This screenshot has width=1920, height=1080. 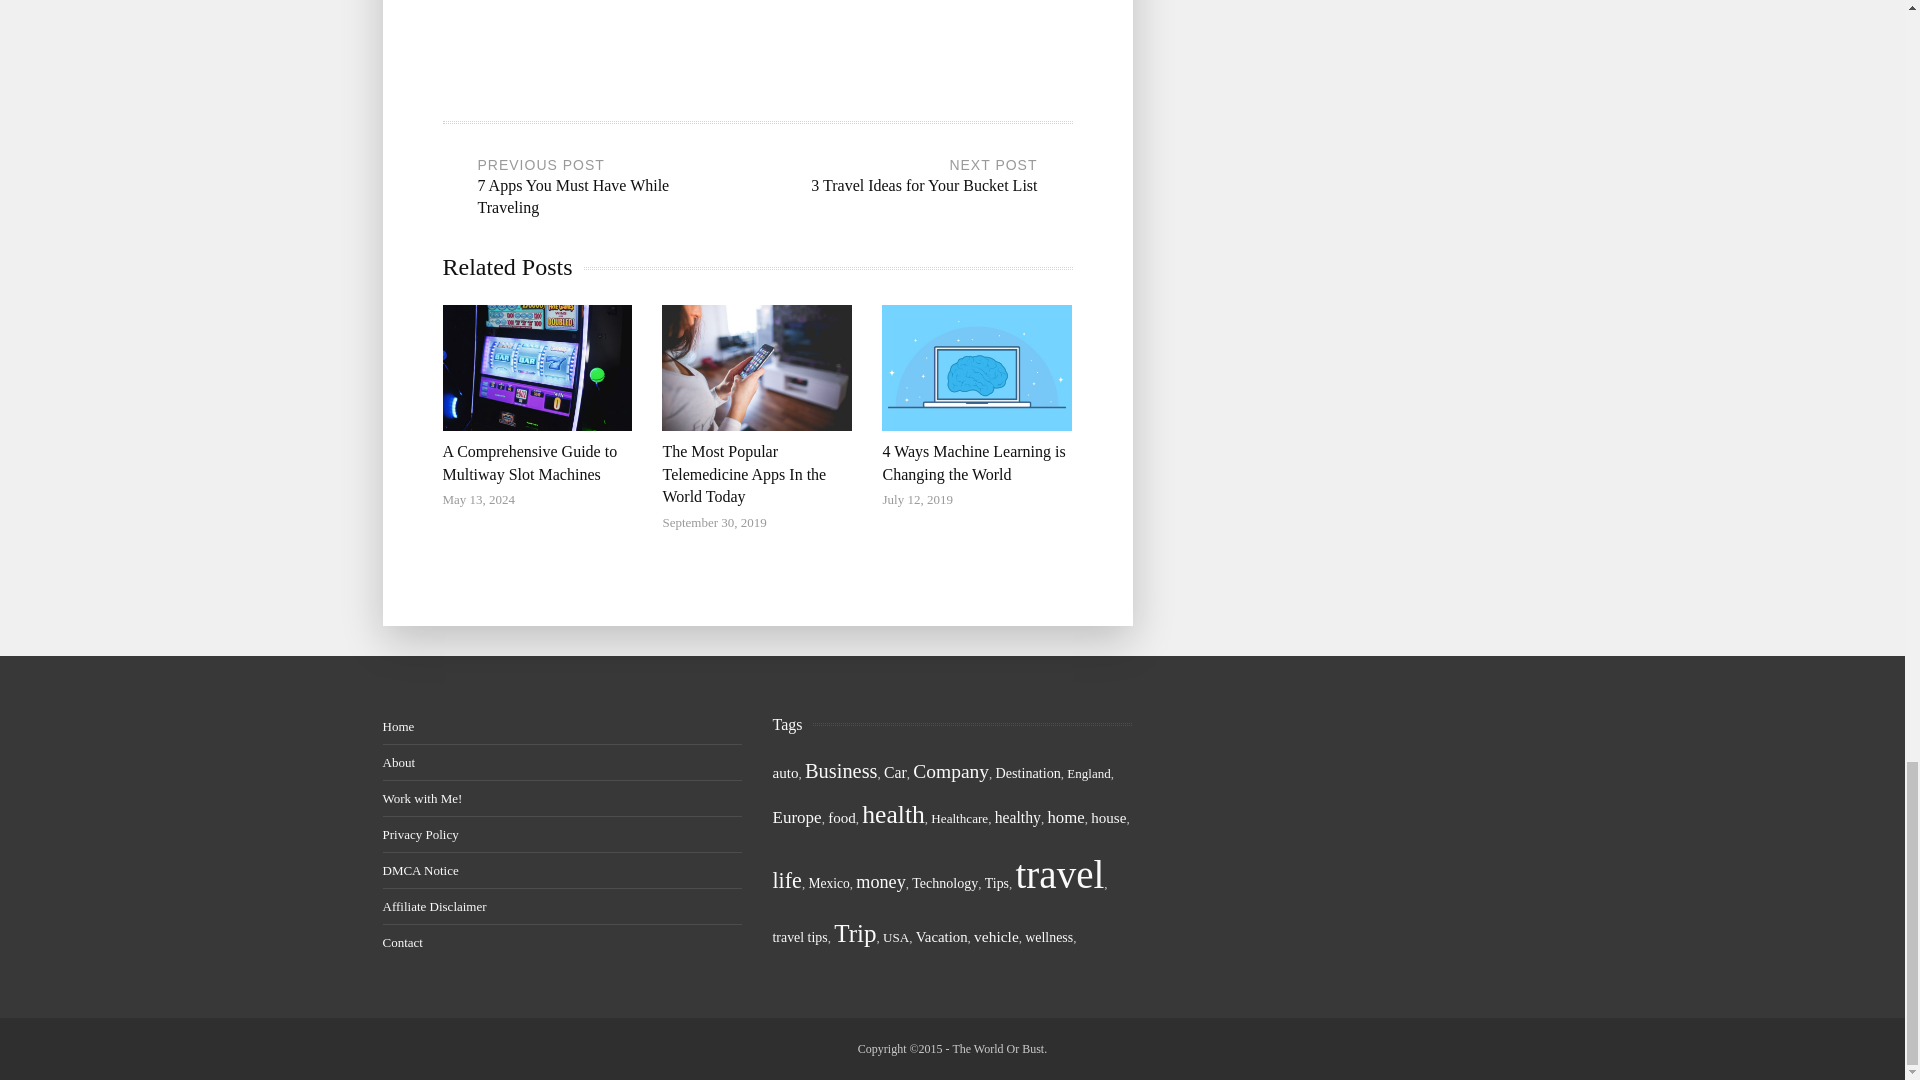 I want to click on 81, so click(x=1017, y=817).